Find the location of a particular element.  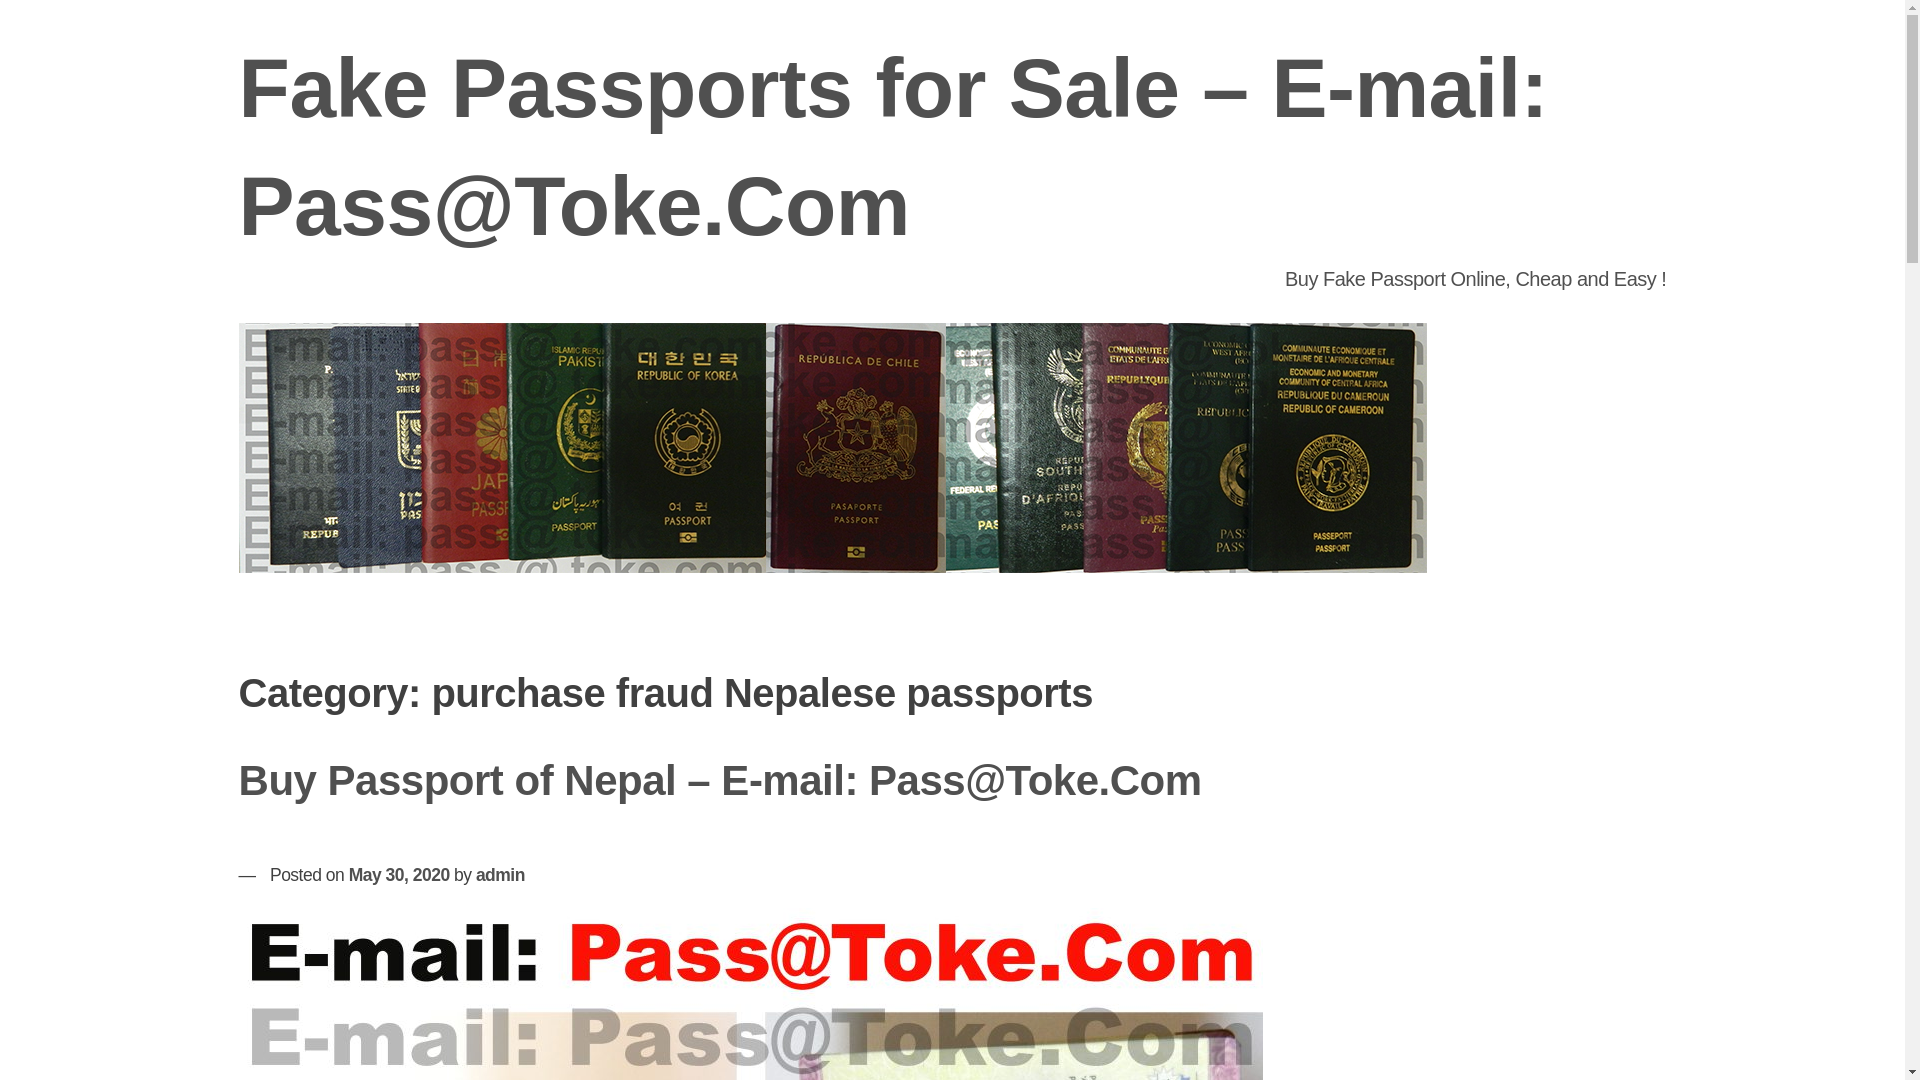

Buy Passport of Nepal is located at coordinates (750, 994).